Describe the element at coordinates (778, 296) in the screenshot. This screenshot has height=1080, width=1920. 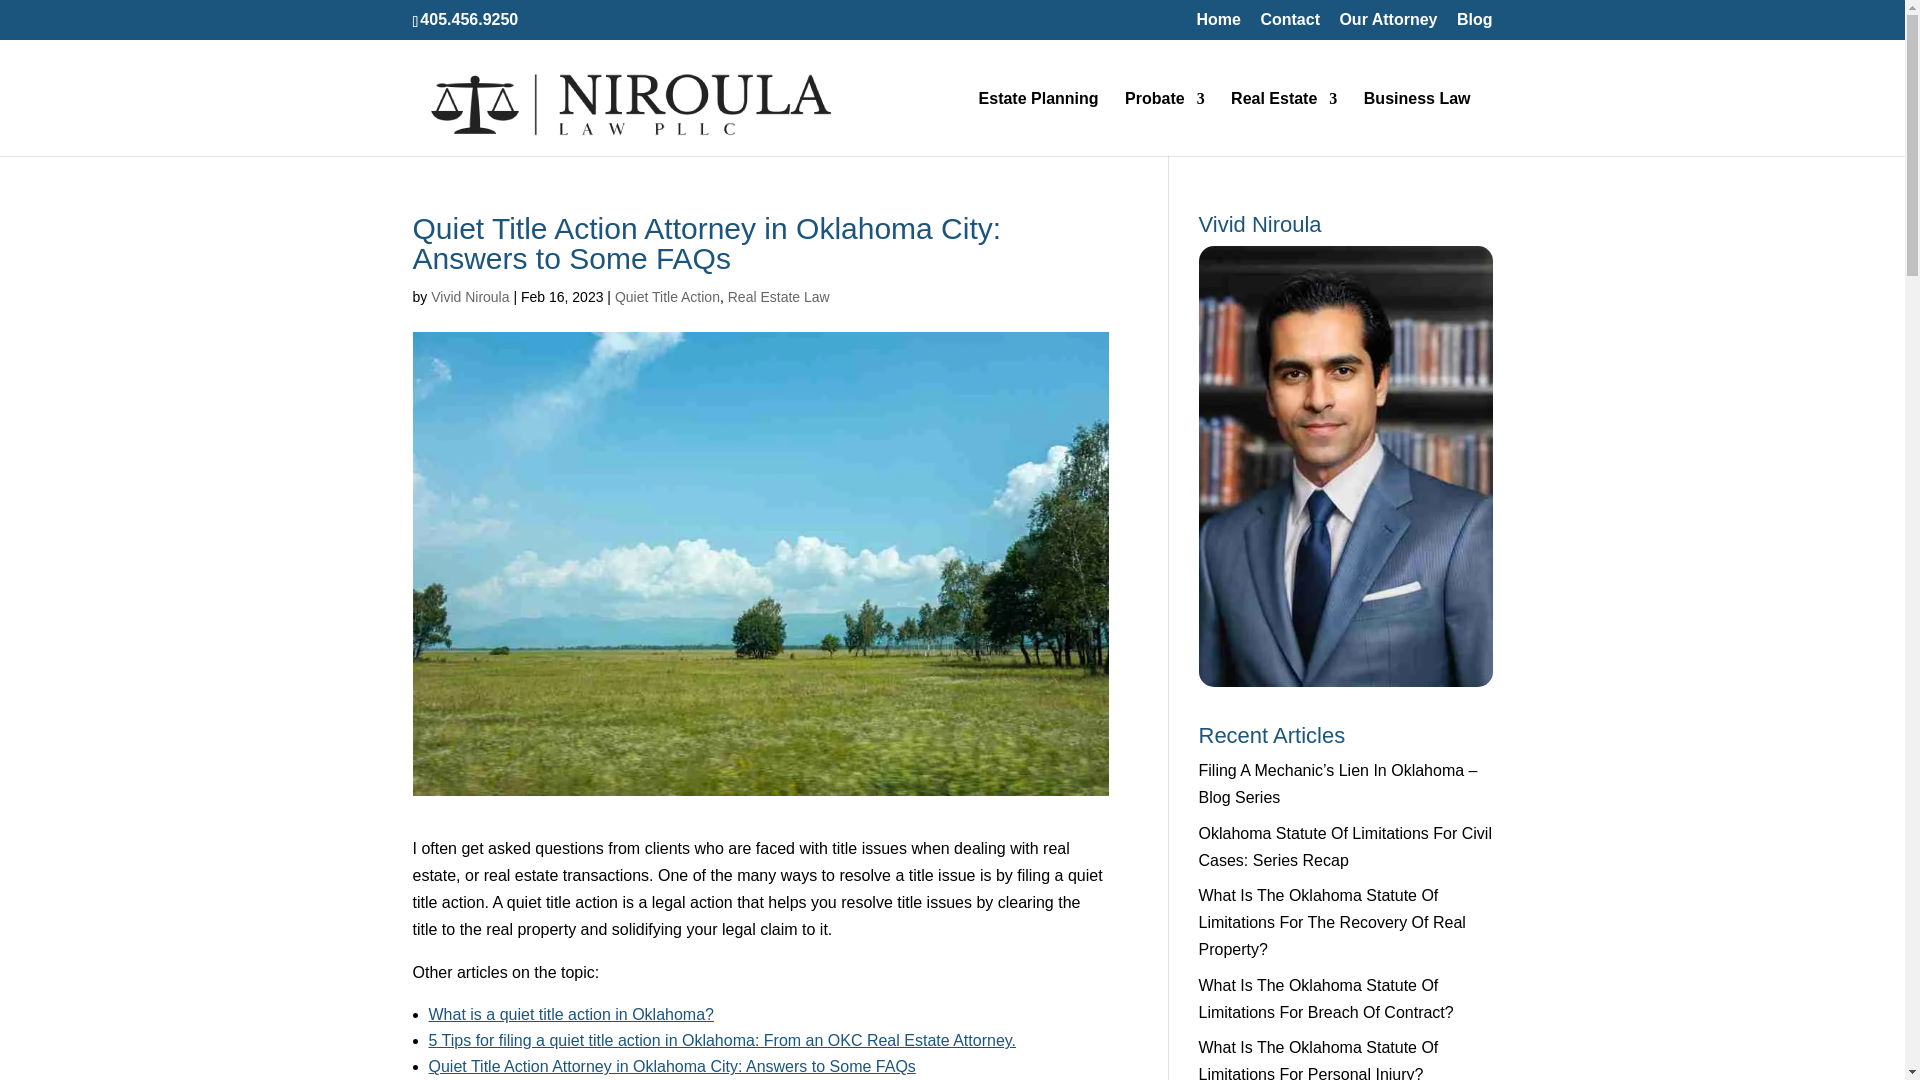
I see `Real Estate Law` at that location.